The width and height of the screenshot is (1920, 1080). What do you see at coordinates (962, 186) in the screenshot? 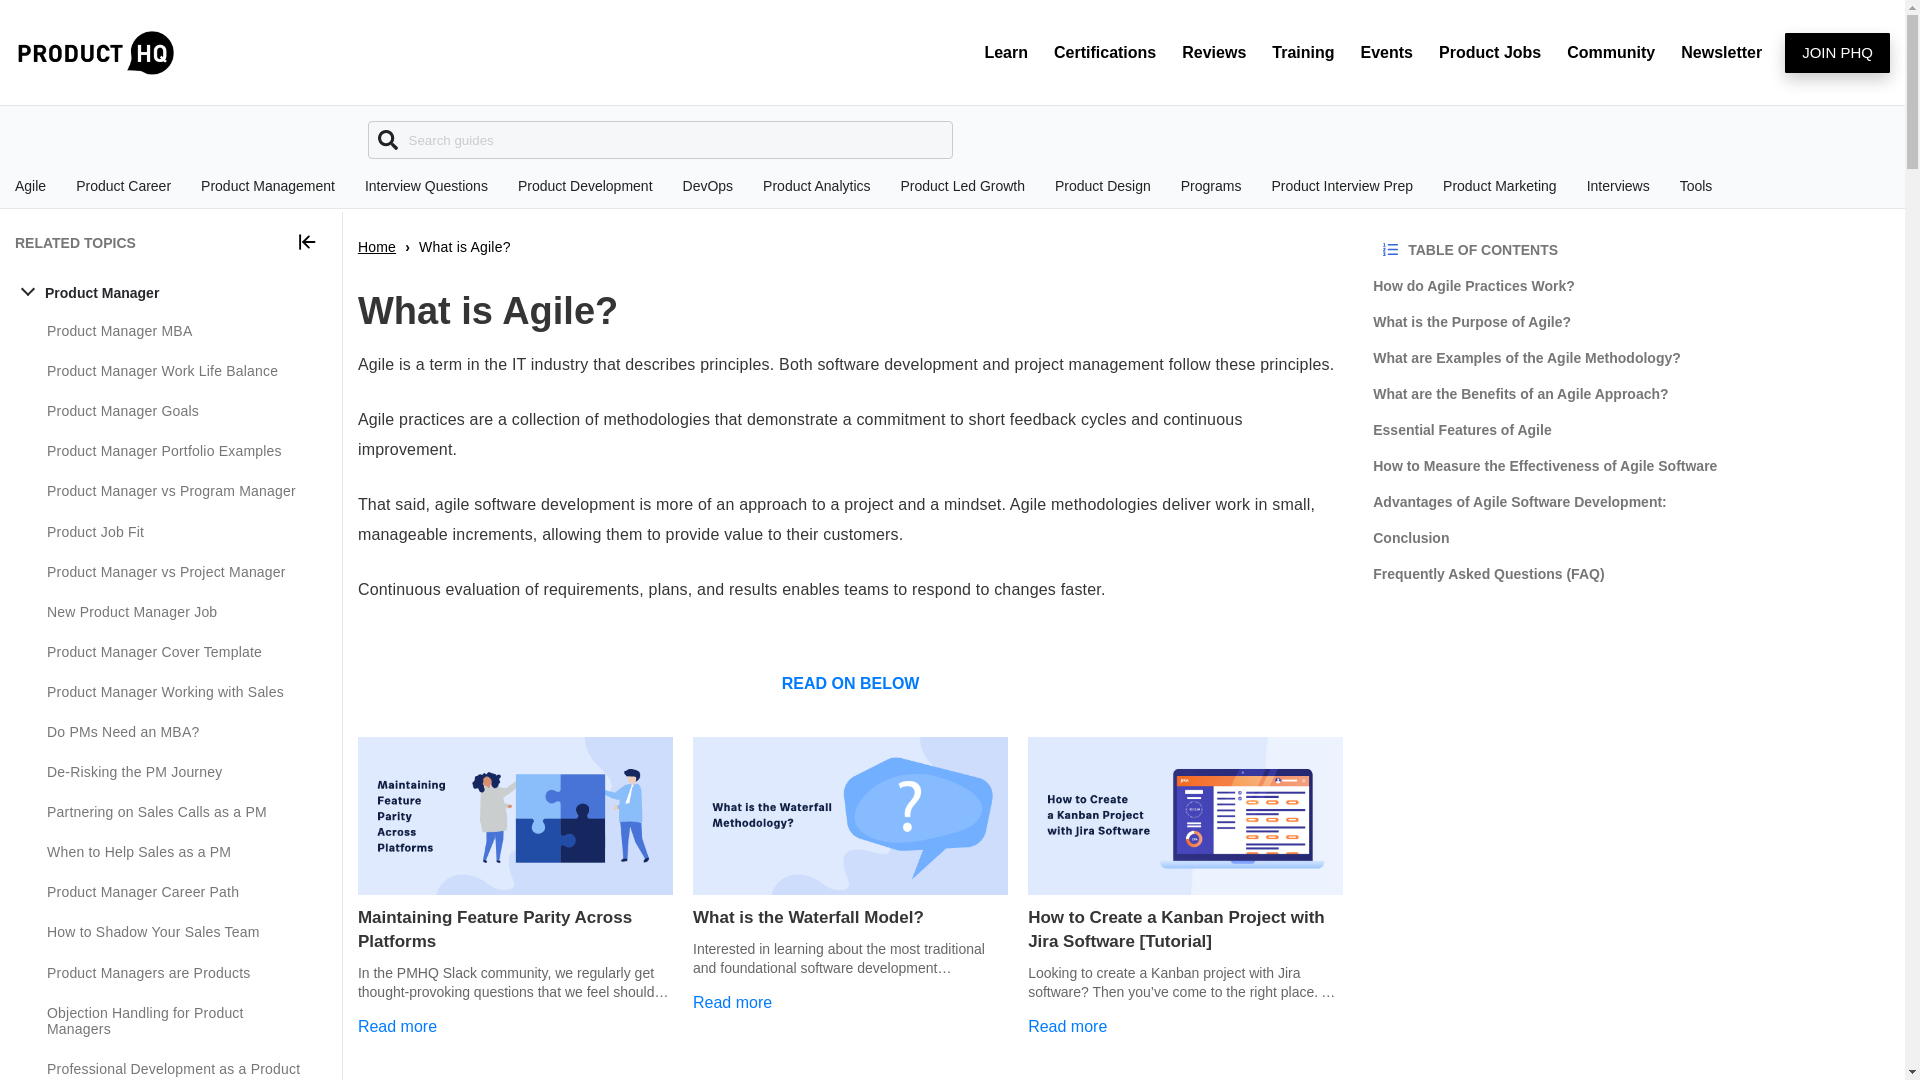
I see `Product Led Growth` at bounding box center [962, 186].